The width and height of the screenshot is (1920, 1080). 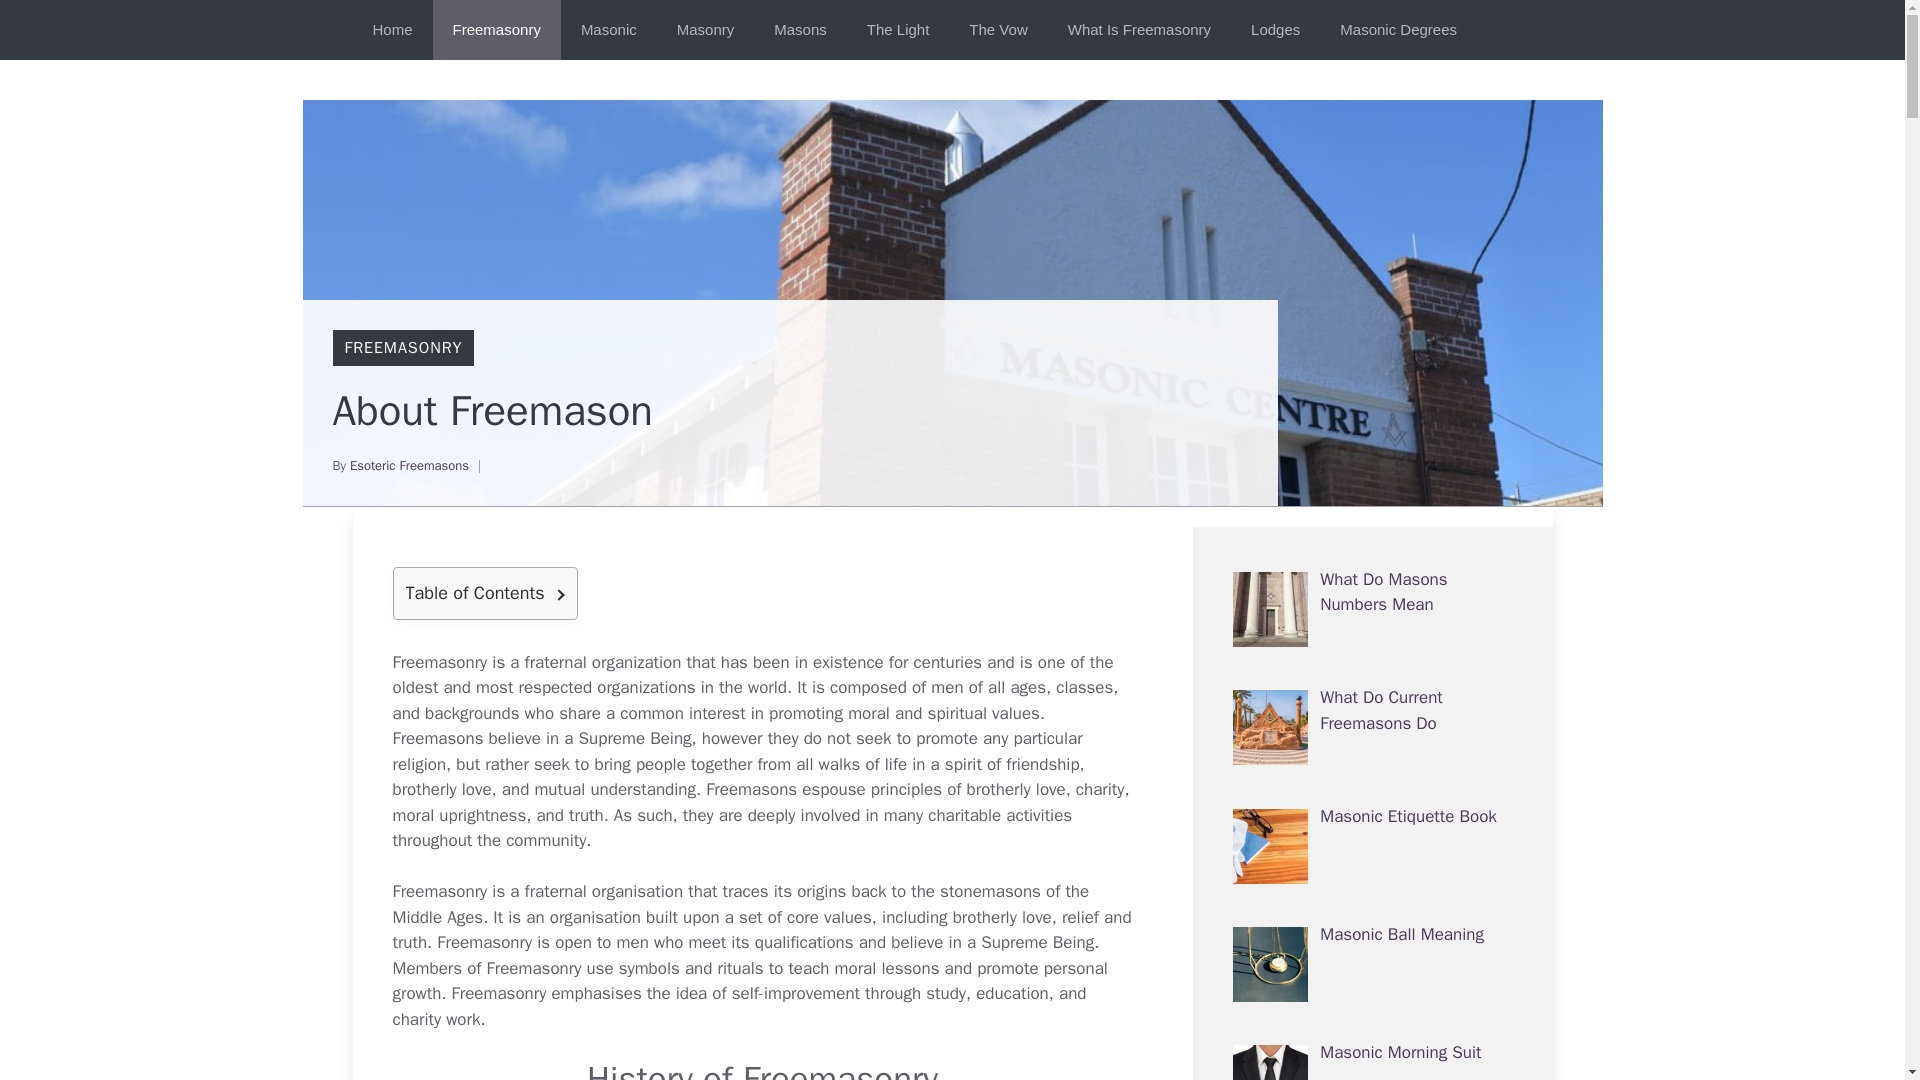 I want to click on Masonic Degrees, so click(x=1398, y=30).